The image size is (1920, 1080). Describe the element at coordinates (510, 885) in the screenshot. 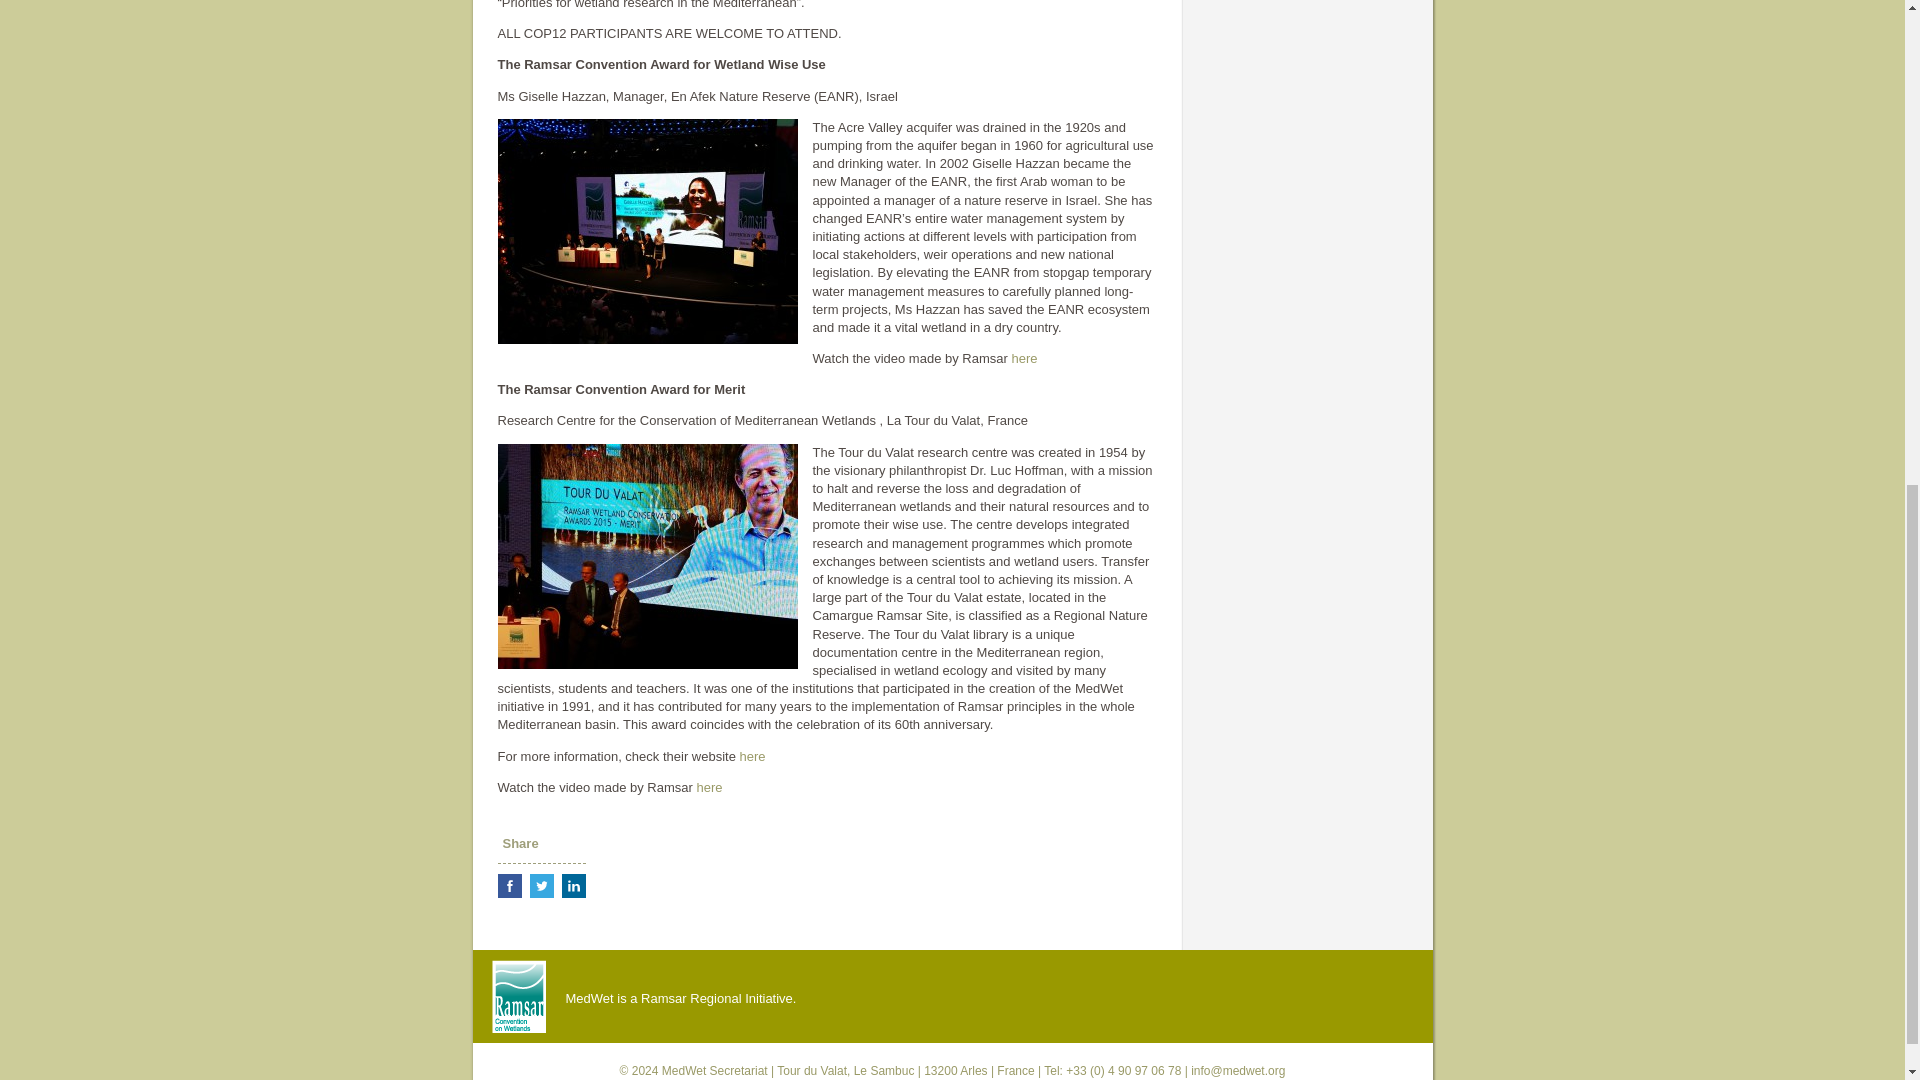

I see `Share on Facebook` at that location.